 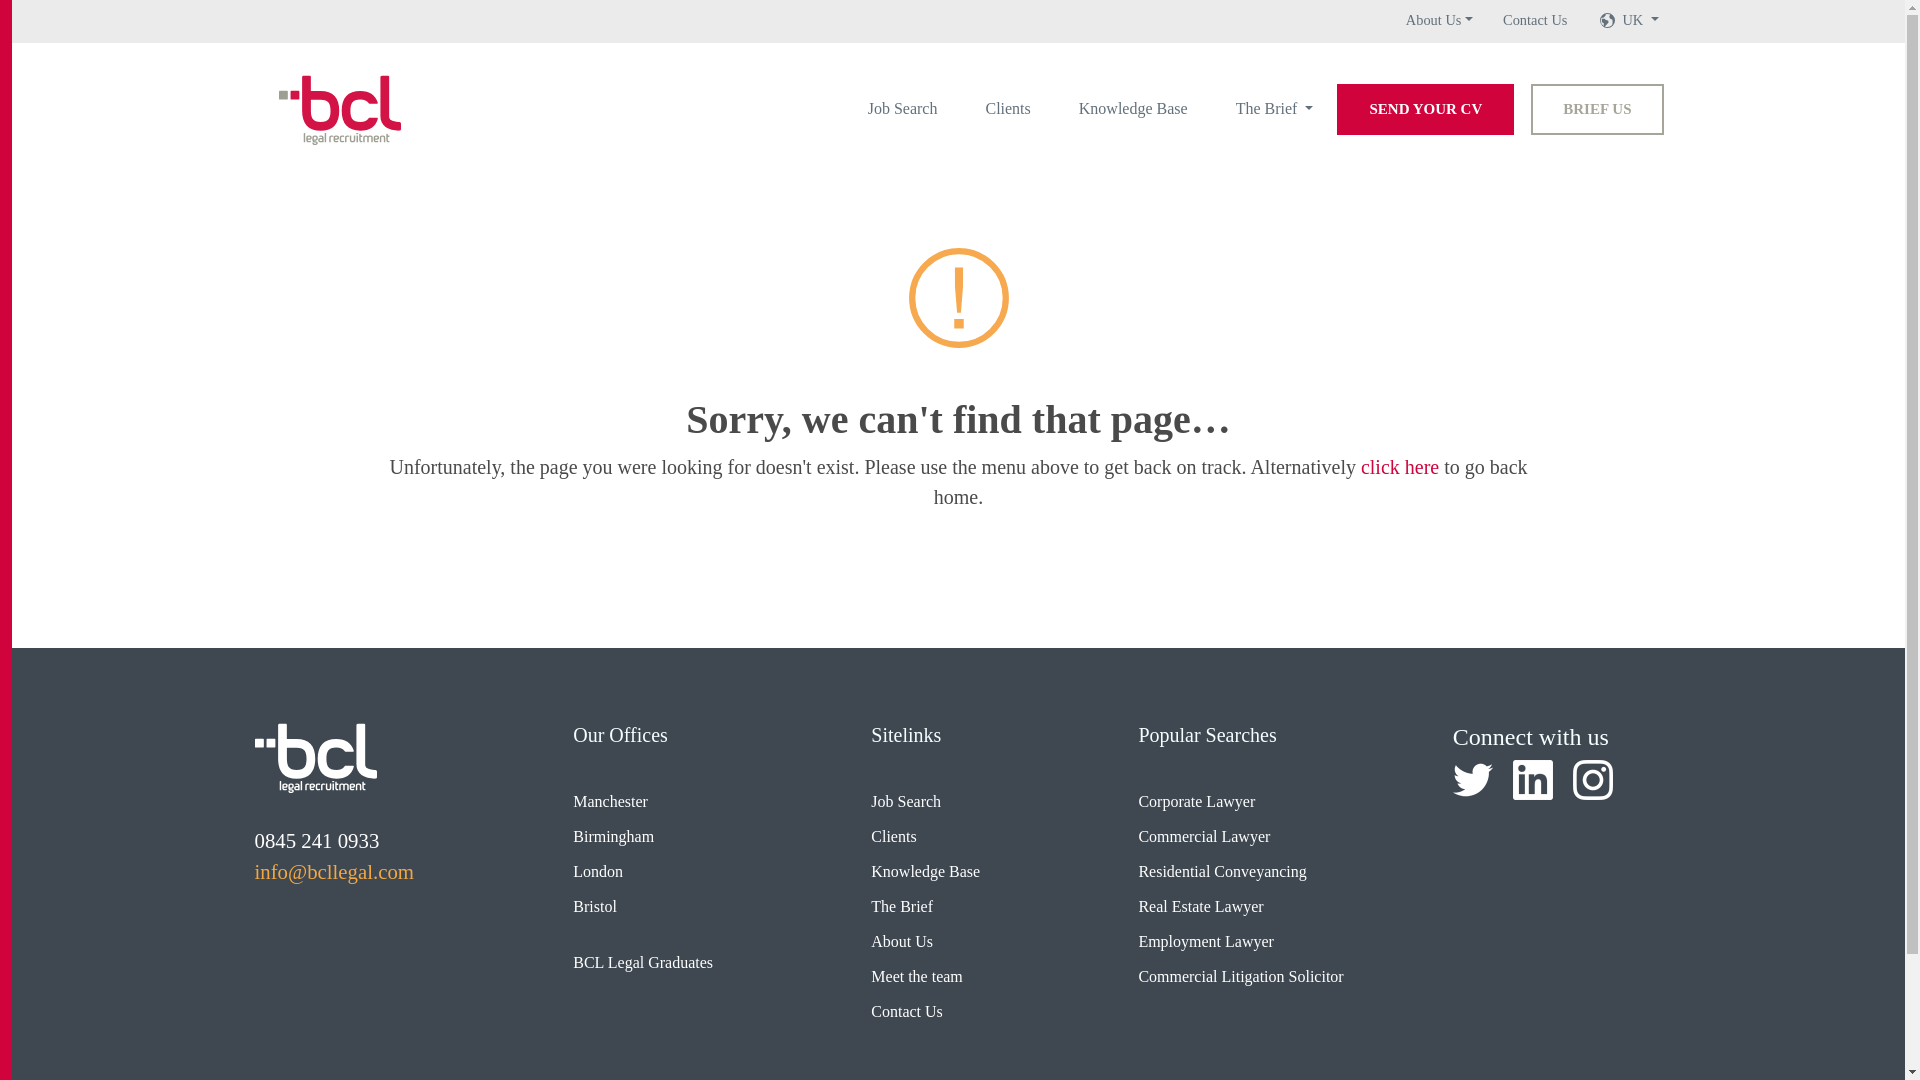 I want to click on BCL Legal on LinkedIn, so click(x=1532, y=780).